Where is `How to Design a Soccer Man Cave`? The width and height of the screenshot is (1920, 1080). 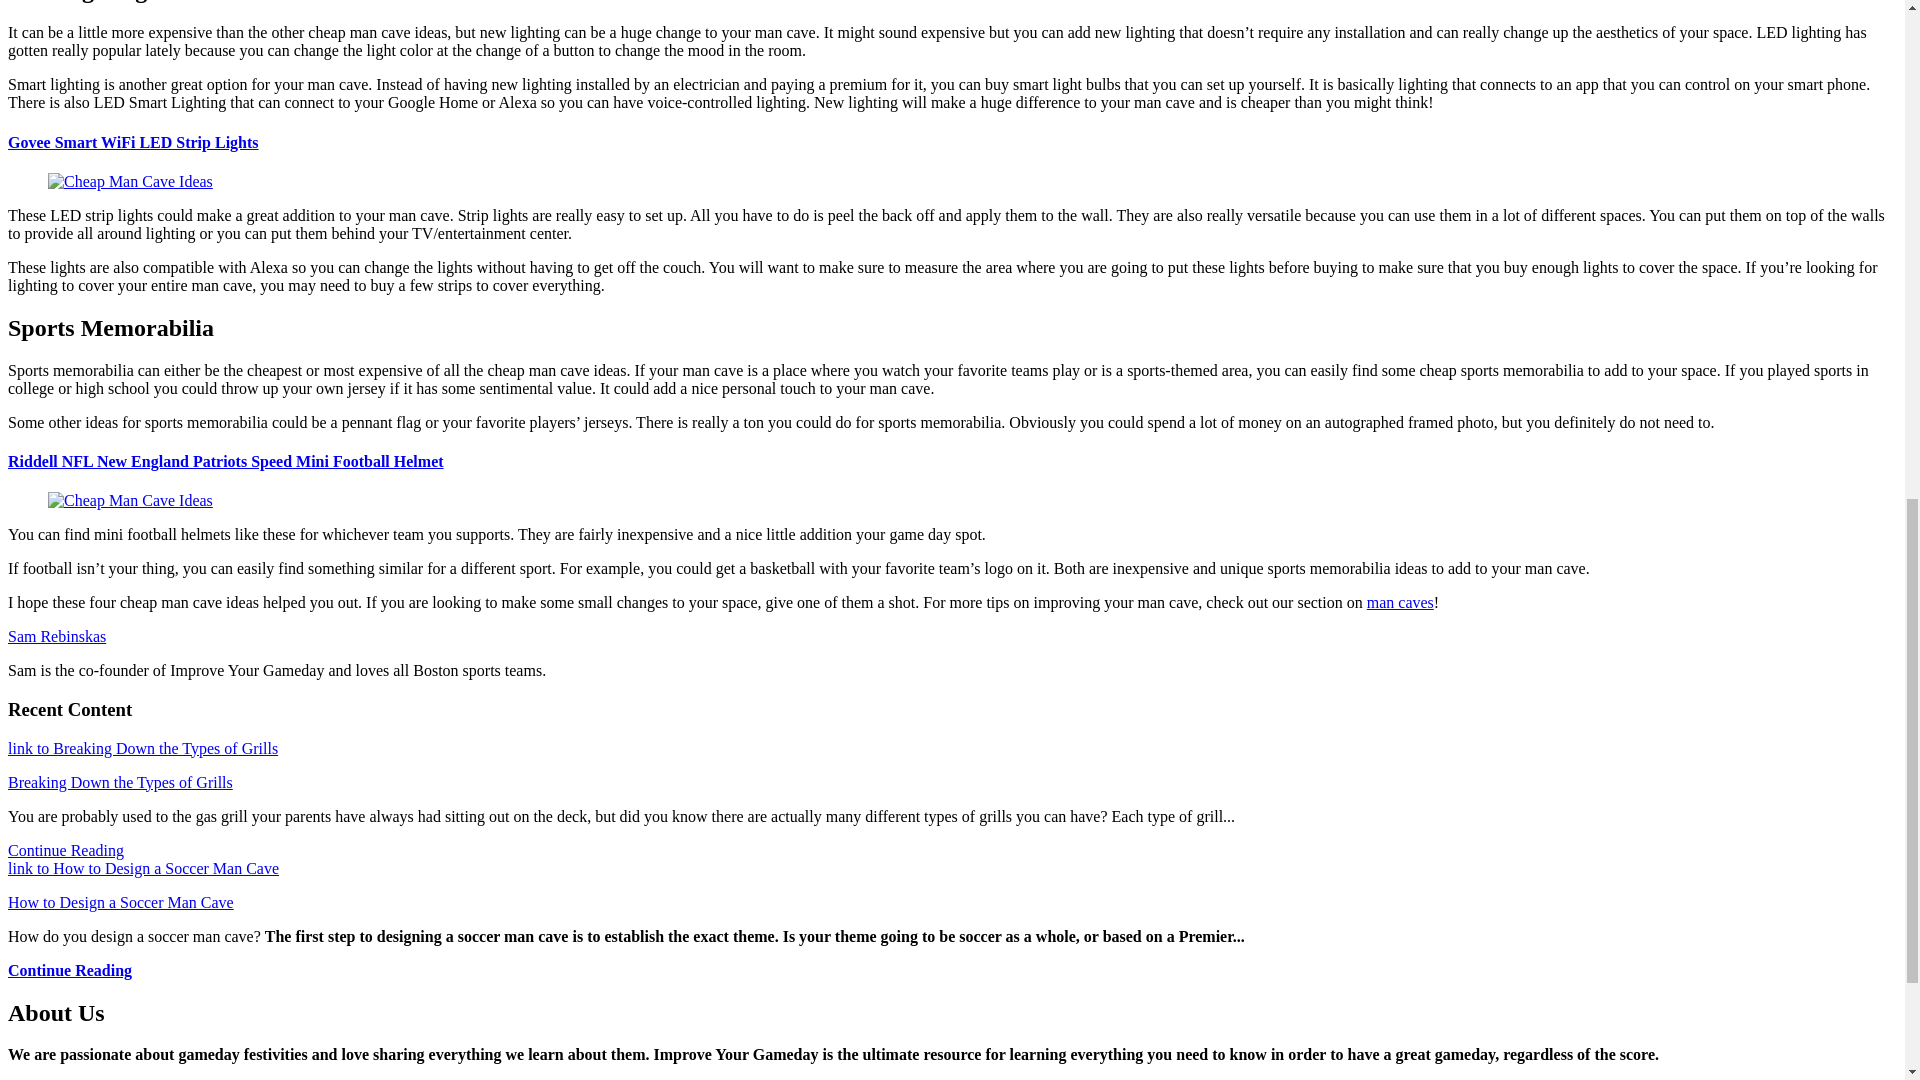 How to Design a Soccer Man Cave is located at coordinates (120, 902).